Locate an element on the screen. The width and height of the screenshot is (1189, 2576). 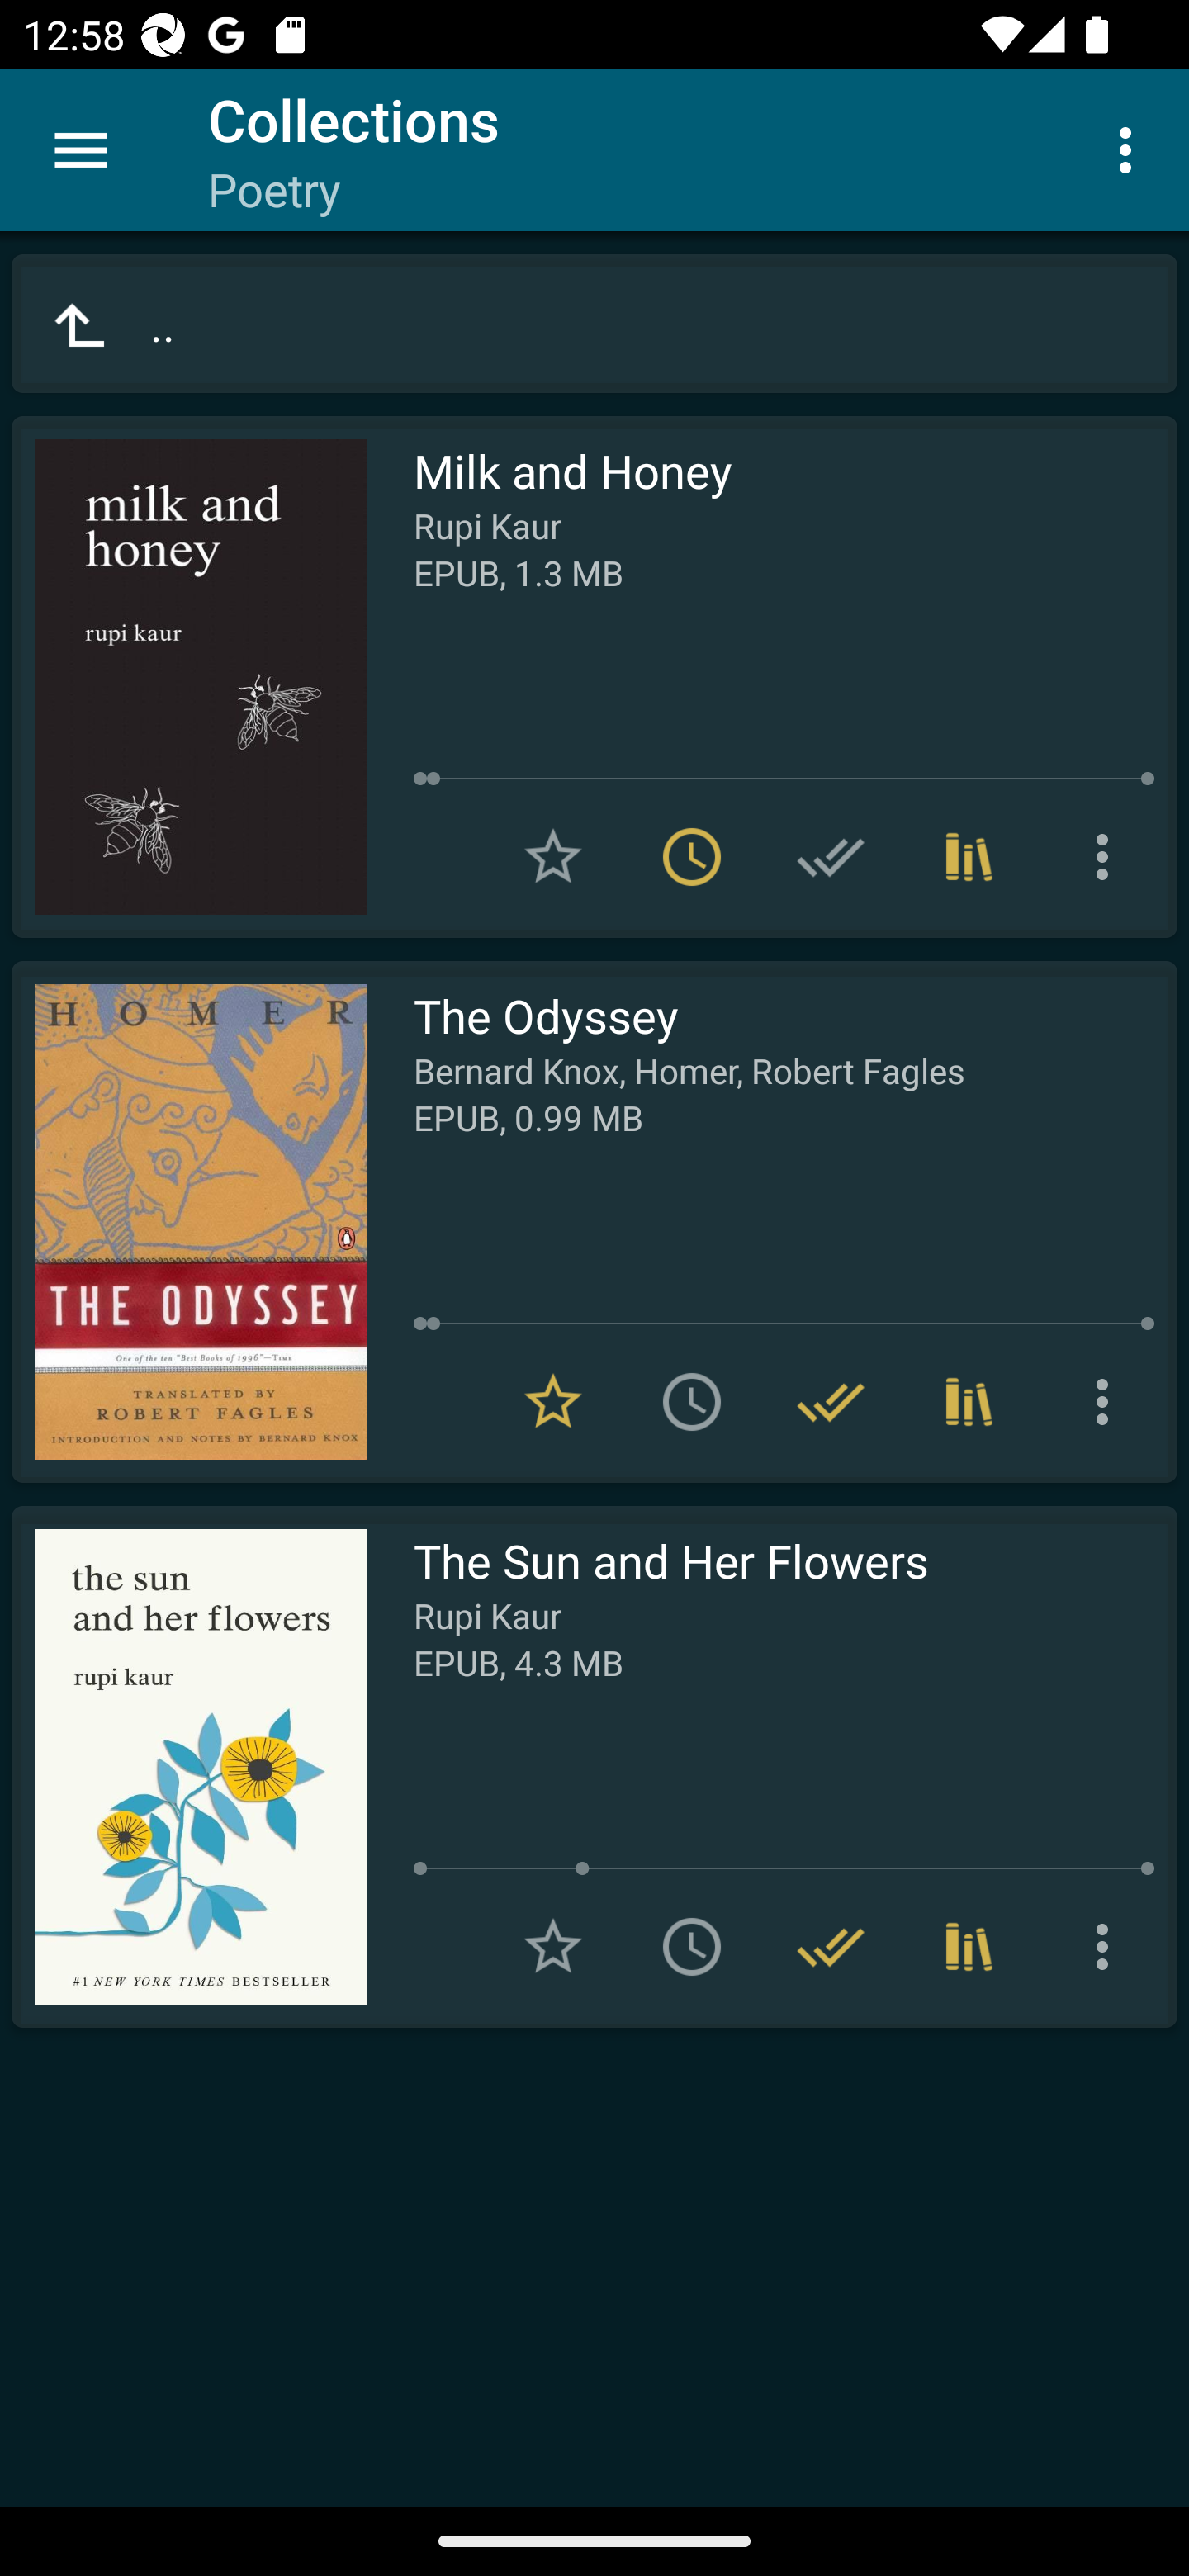
Read The Odyssey is located at coordinates (189, 1222).